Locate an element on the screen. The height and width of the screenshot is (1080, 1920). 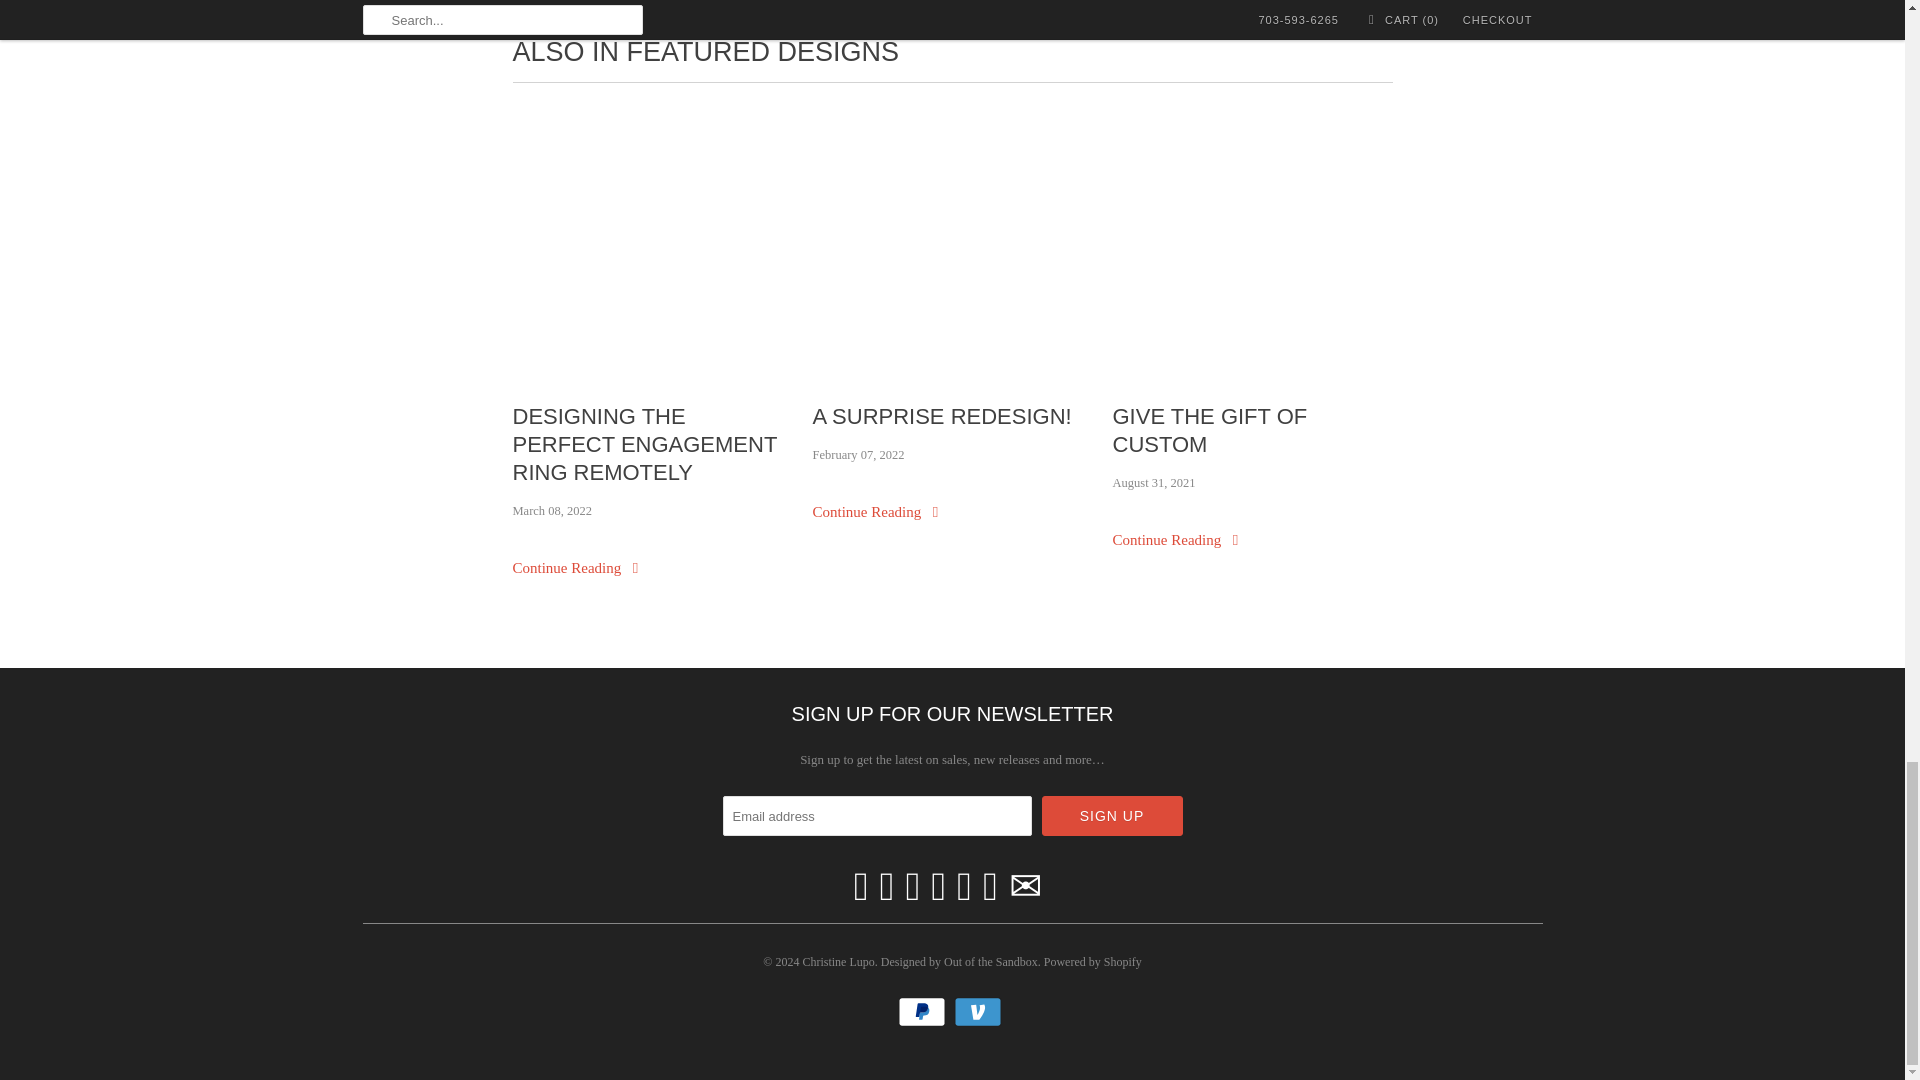
A SURPRISE REDESIGN! is located at coordinates (952, 416).